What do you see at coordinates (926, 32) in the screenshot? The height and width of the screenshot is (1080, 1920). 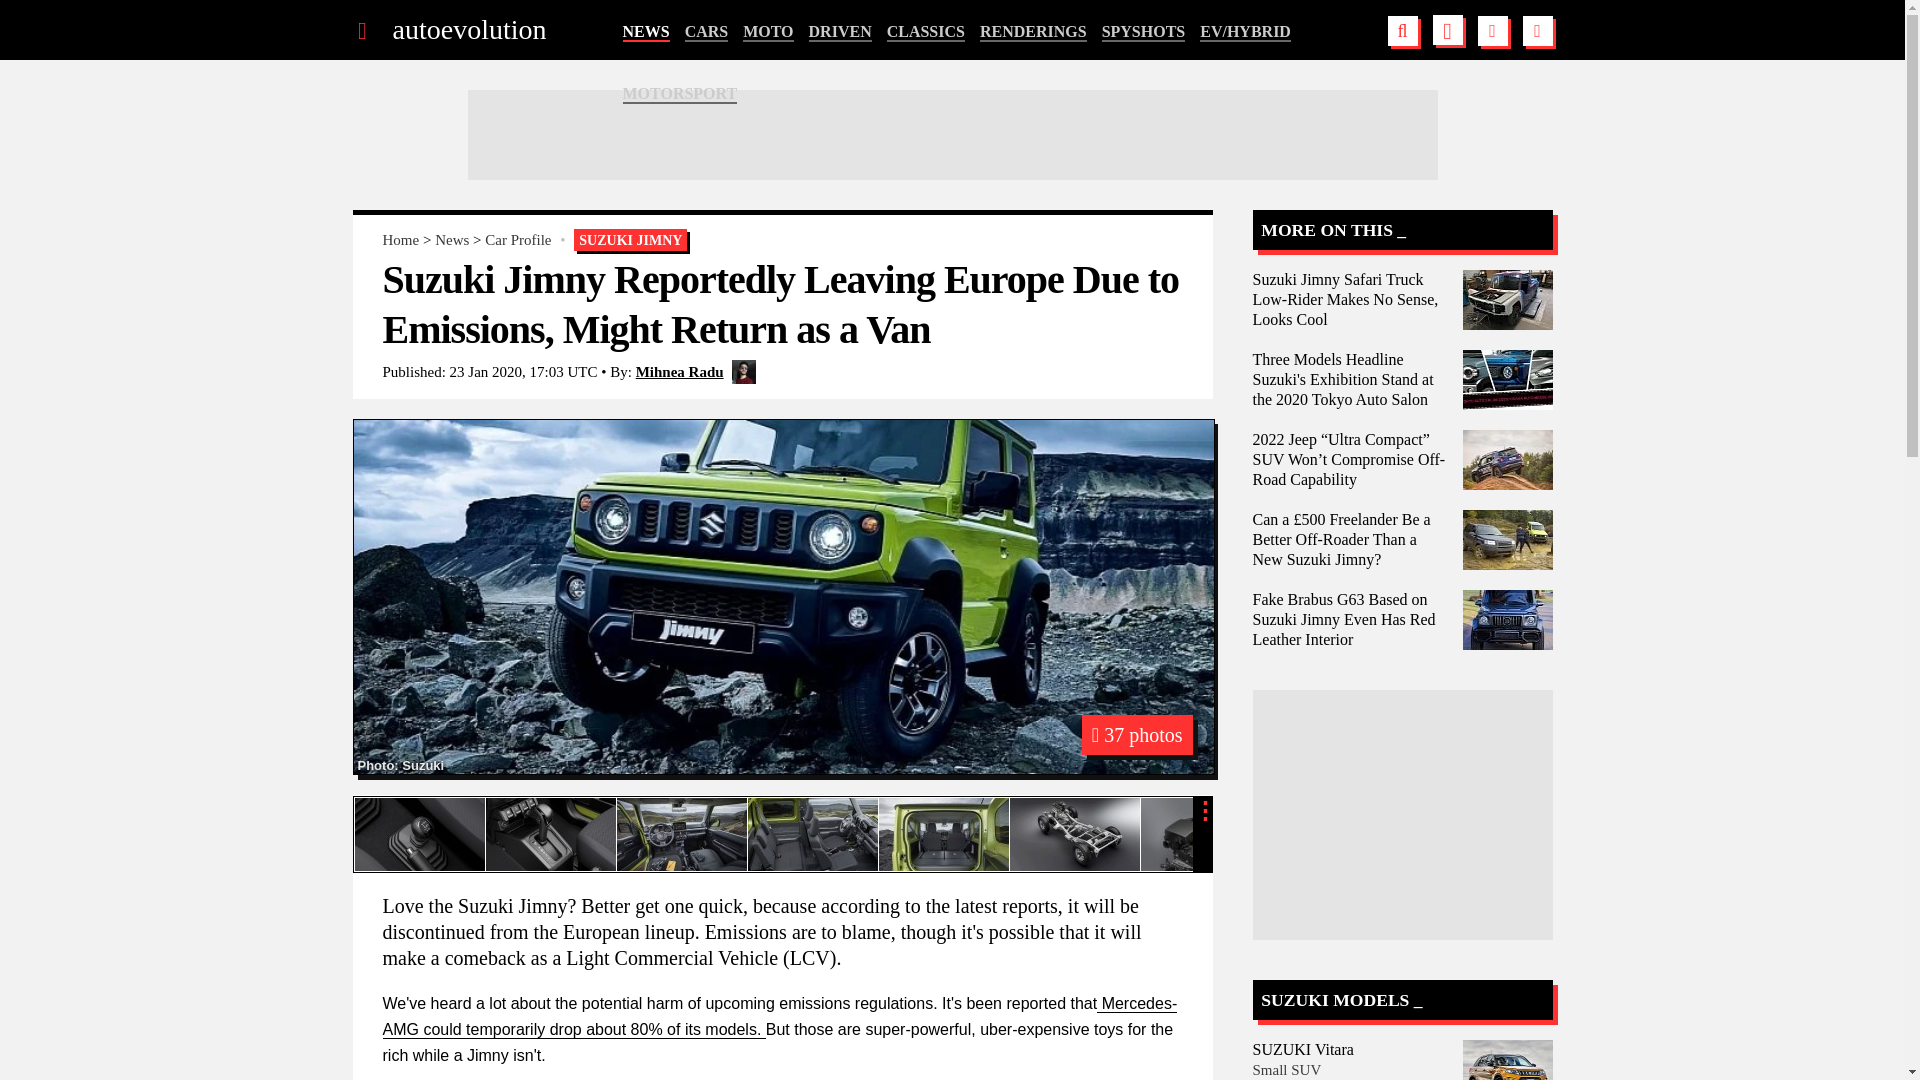 I see `CLASSICS` at bounding box center [926, 32].